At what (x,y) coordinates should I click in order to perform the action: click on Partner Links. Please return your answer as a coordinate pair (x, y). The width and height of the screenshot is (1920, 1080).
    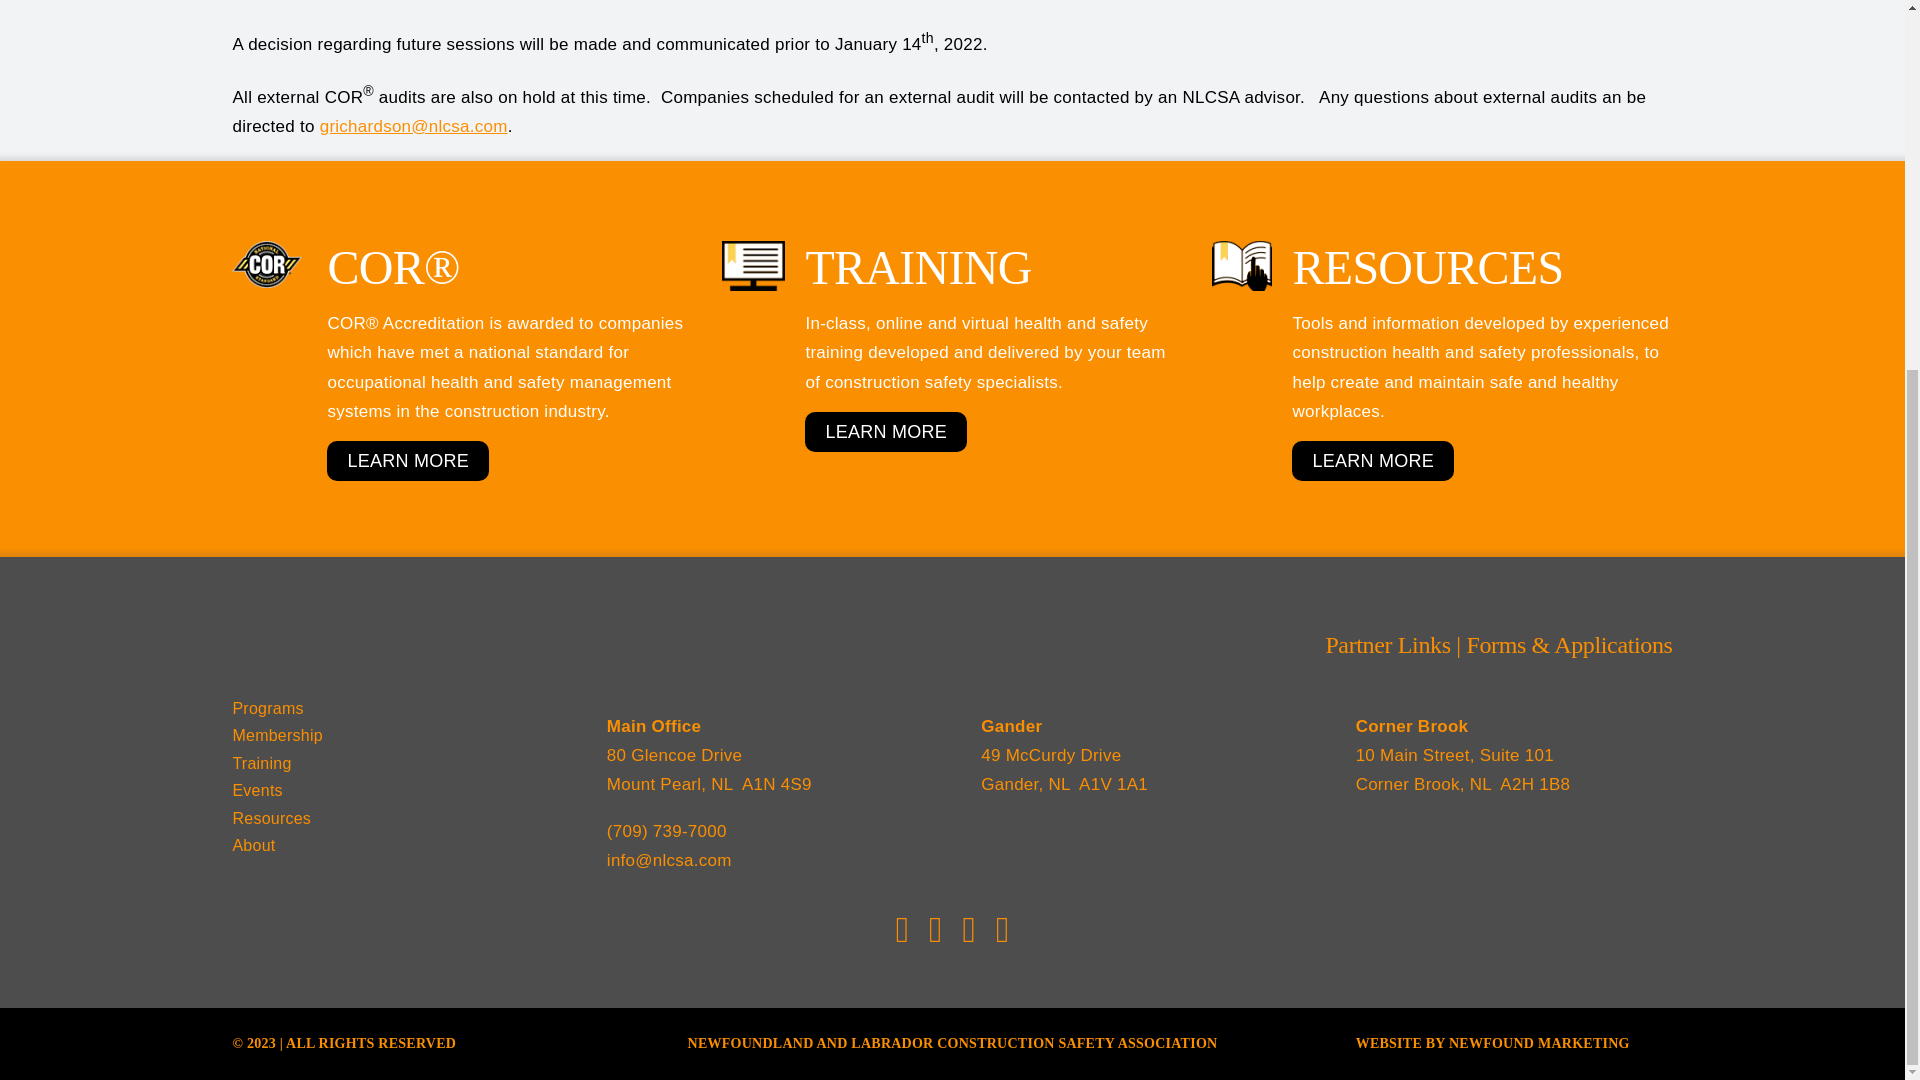
    Looking at the image, I should click on (1386, 644).